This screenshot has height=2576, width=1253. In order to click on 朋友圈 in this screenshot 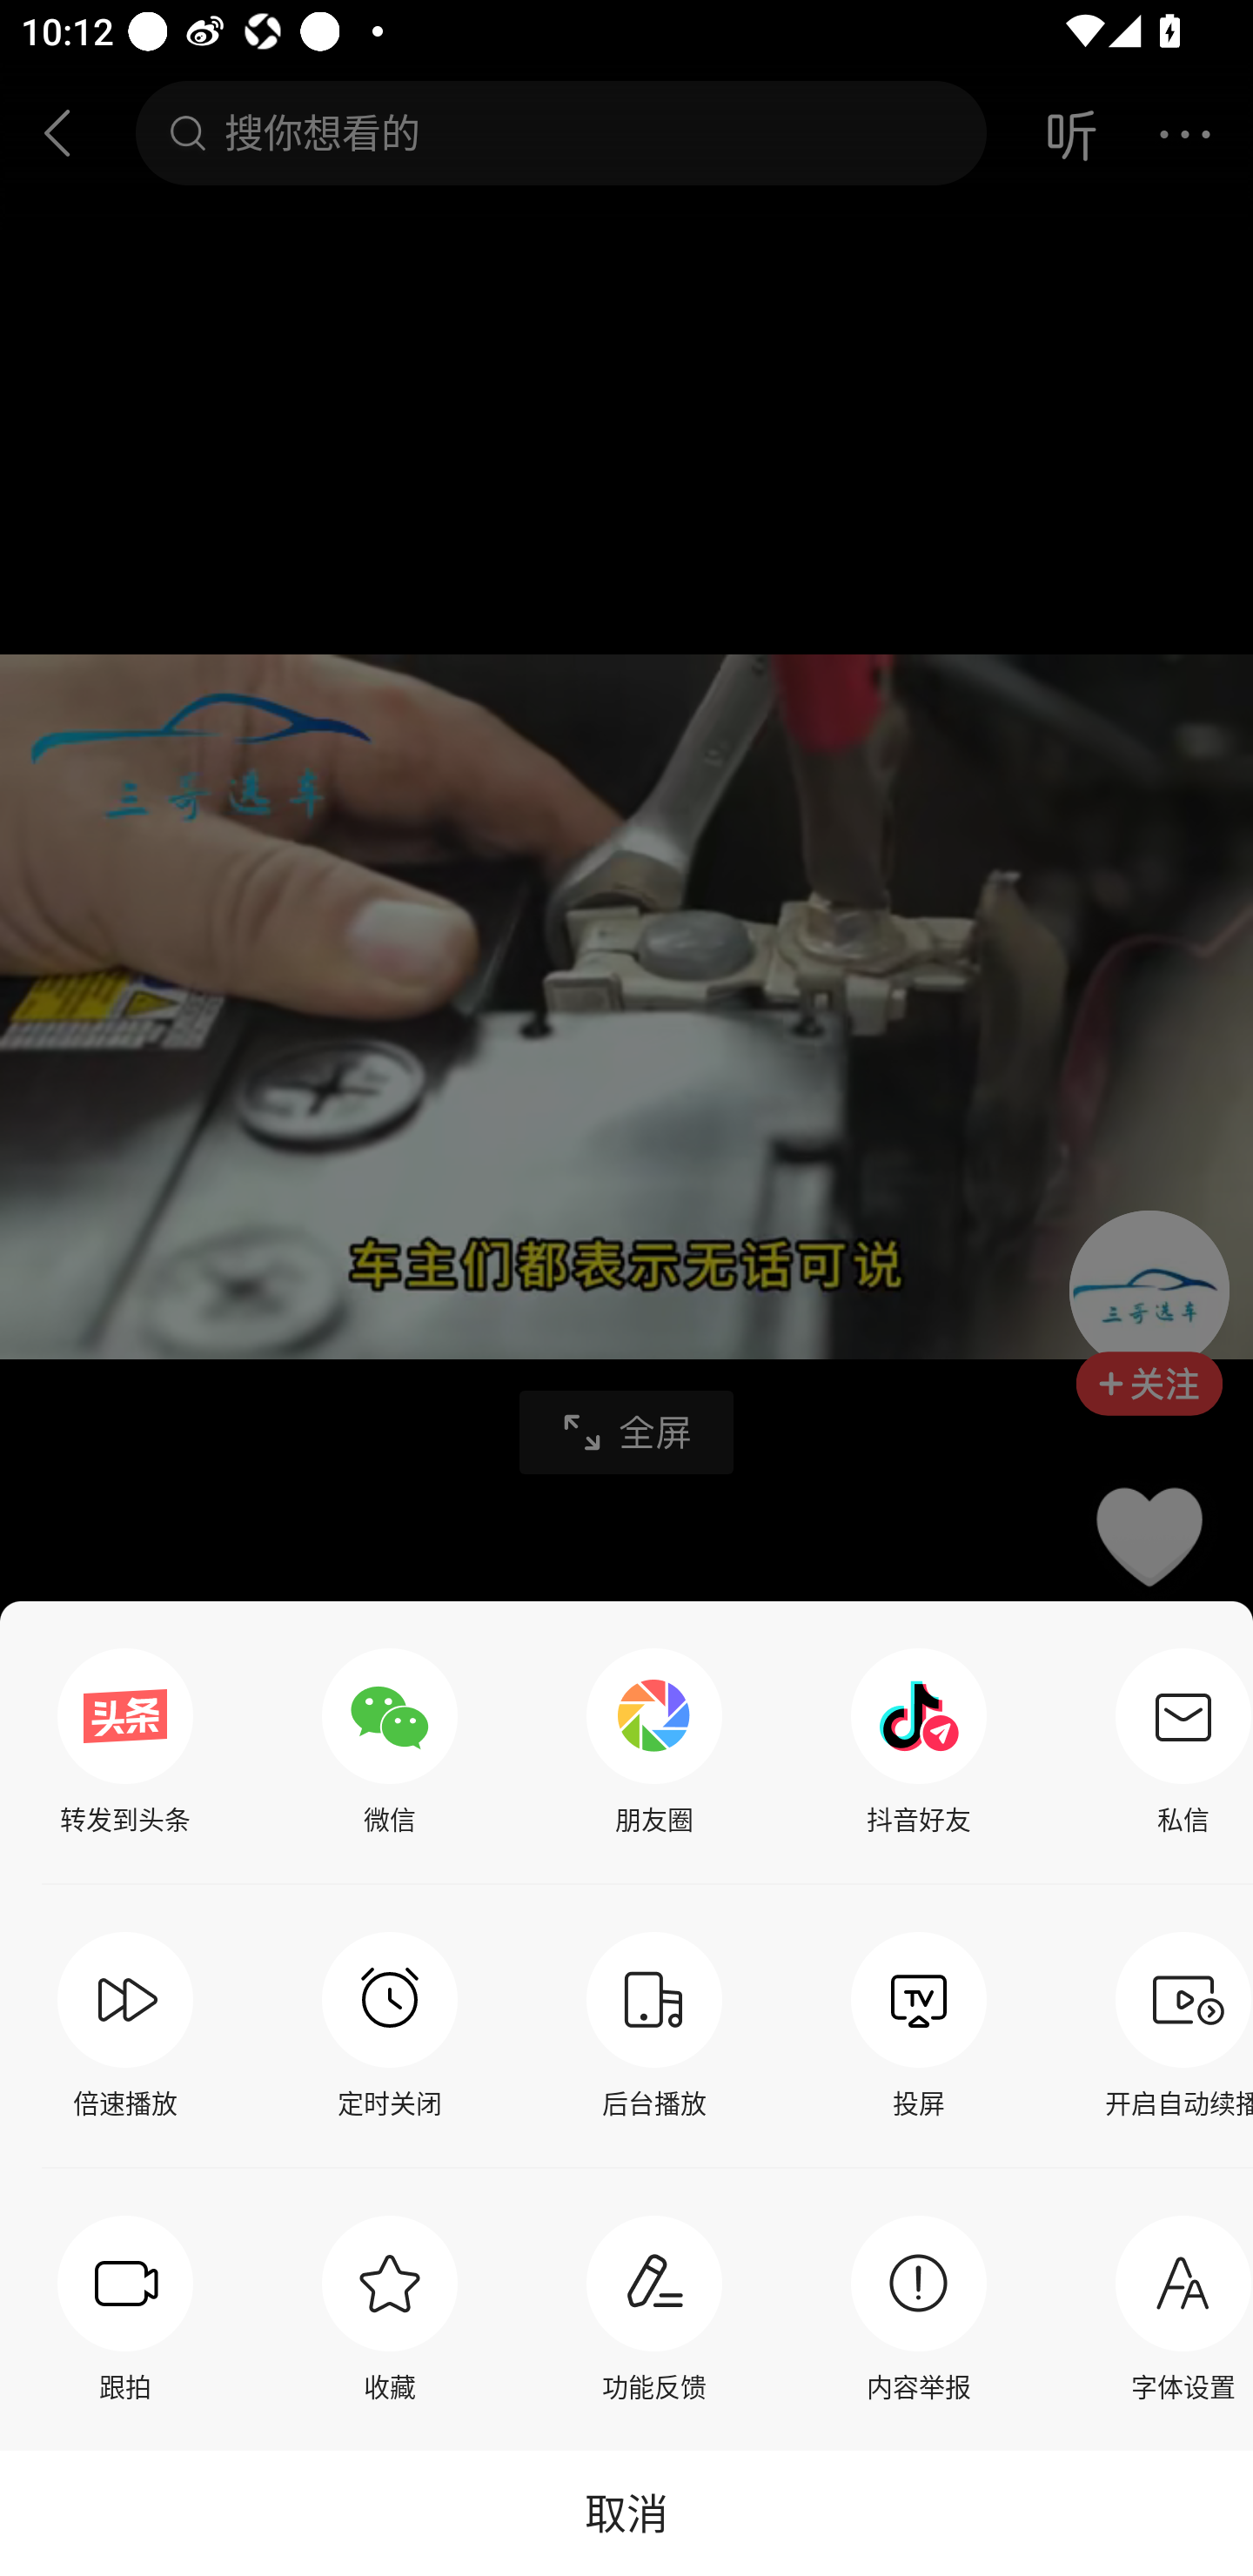, I will do `click(654, 1742)`.